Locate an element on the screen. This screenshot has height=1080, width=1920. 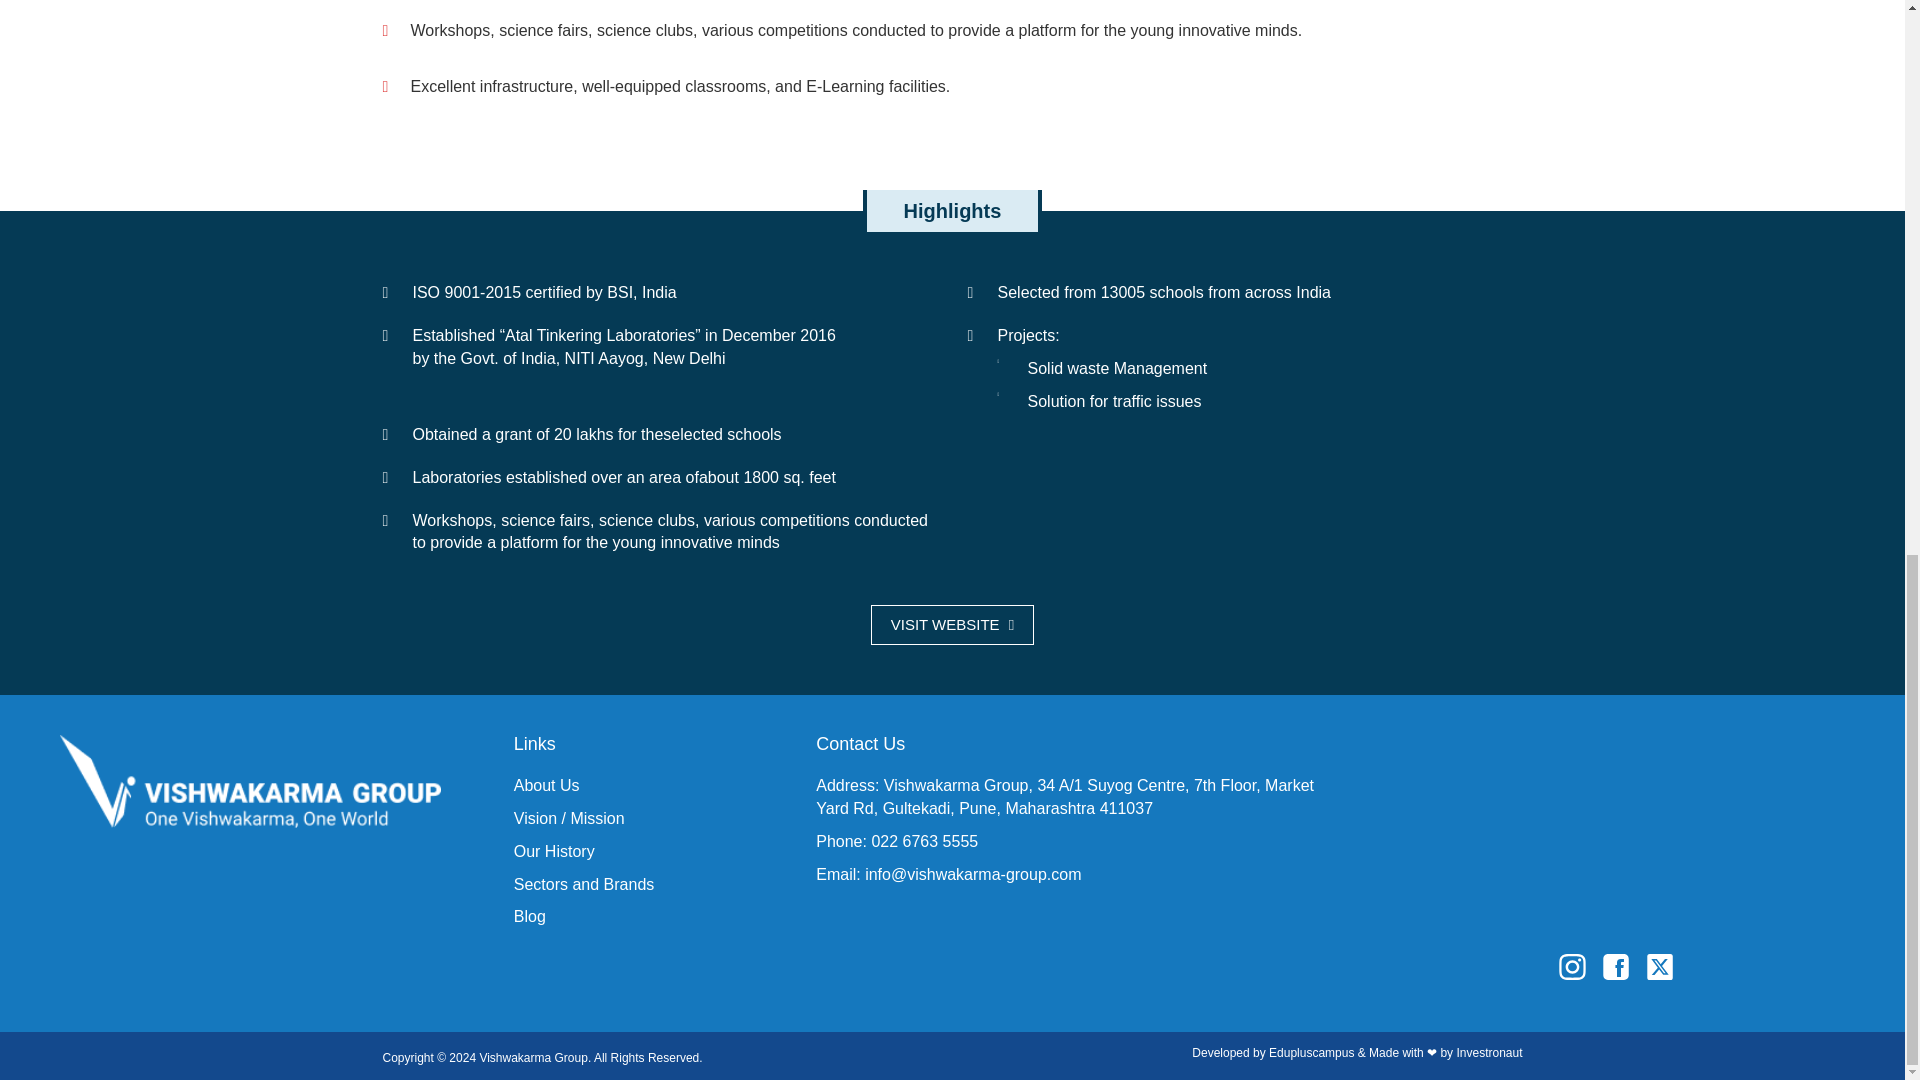
Instagram is located at coordinates (1699, 982).